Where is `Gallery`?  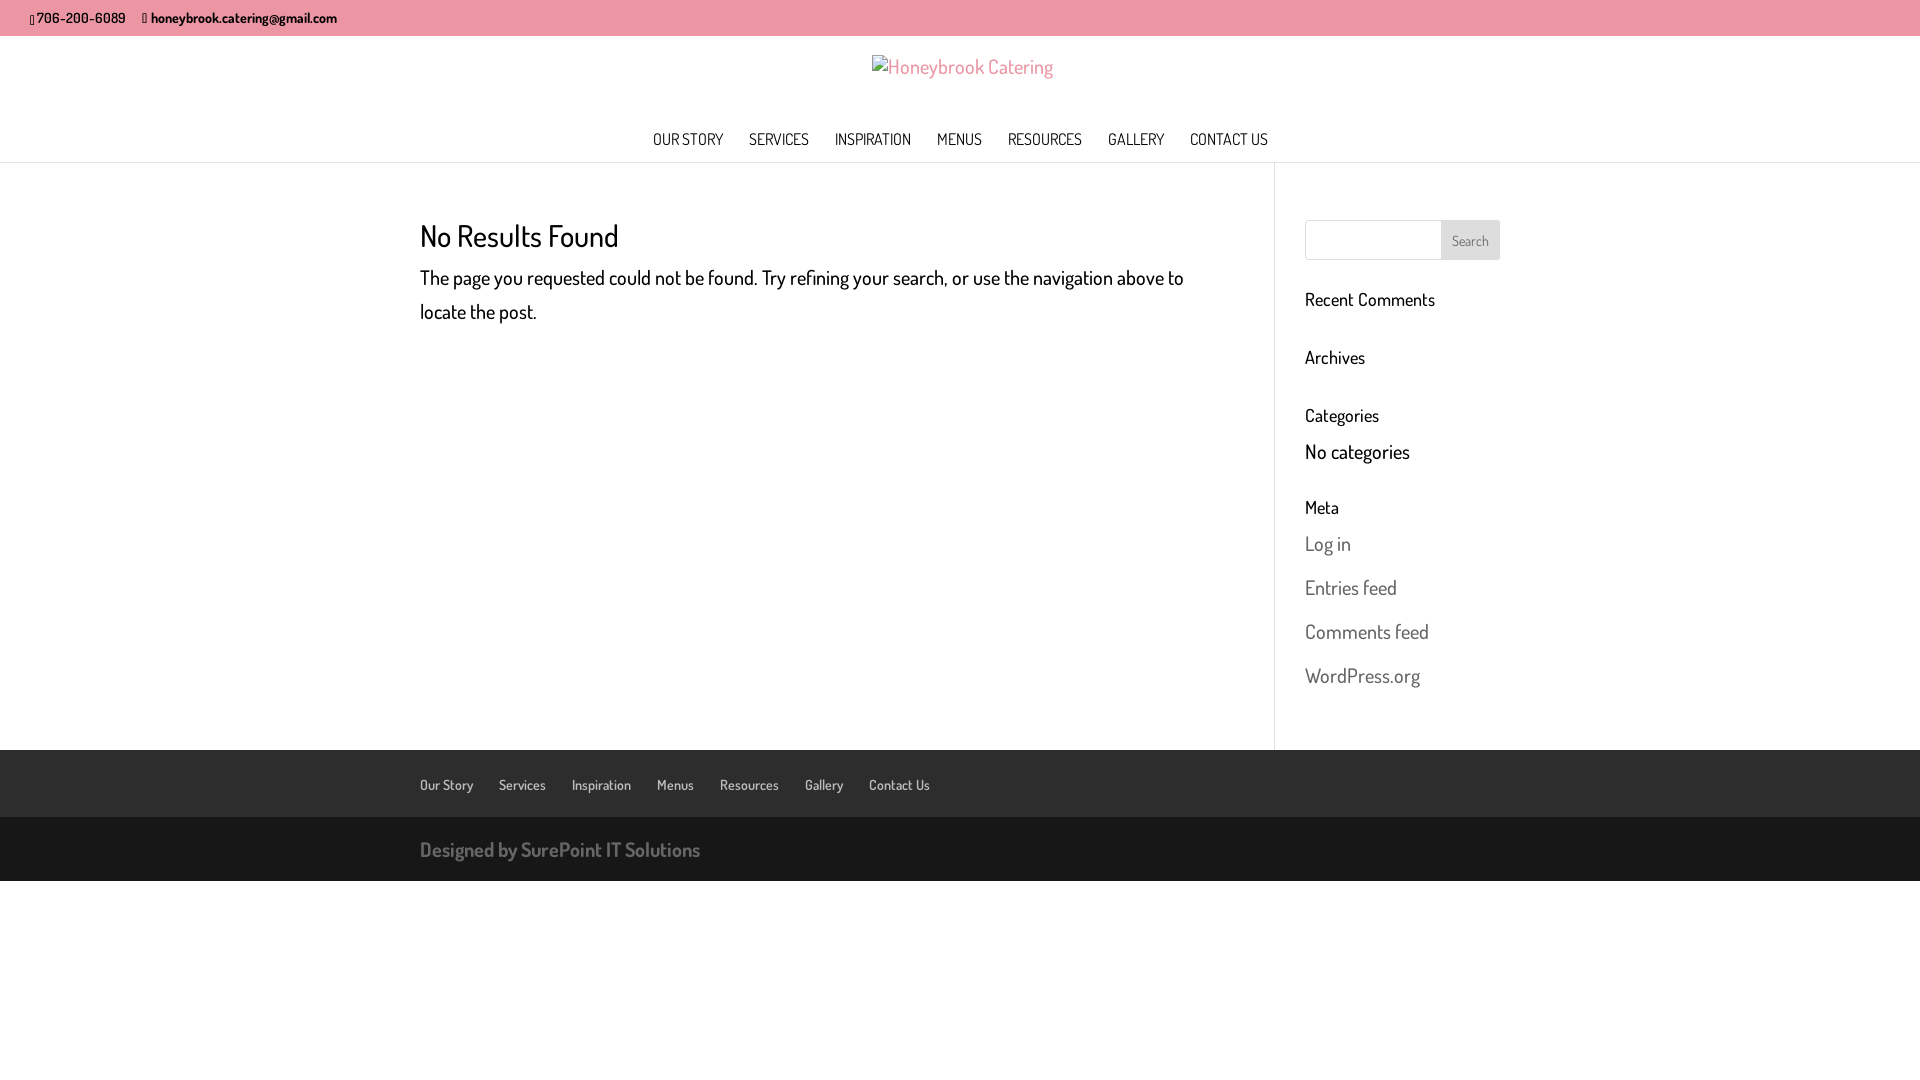
Gallery is located at coordinates (824, 784).